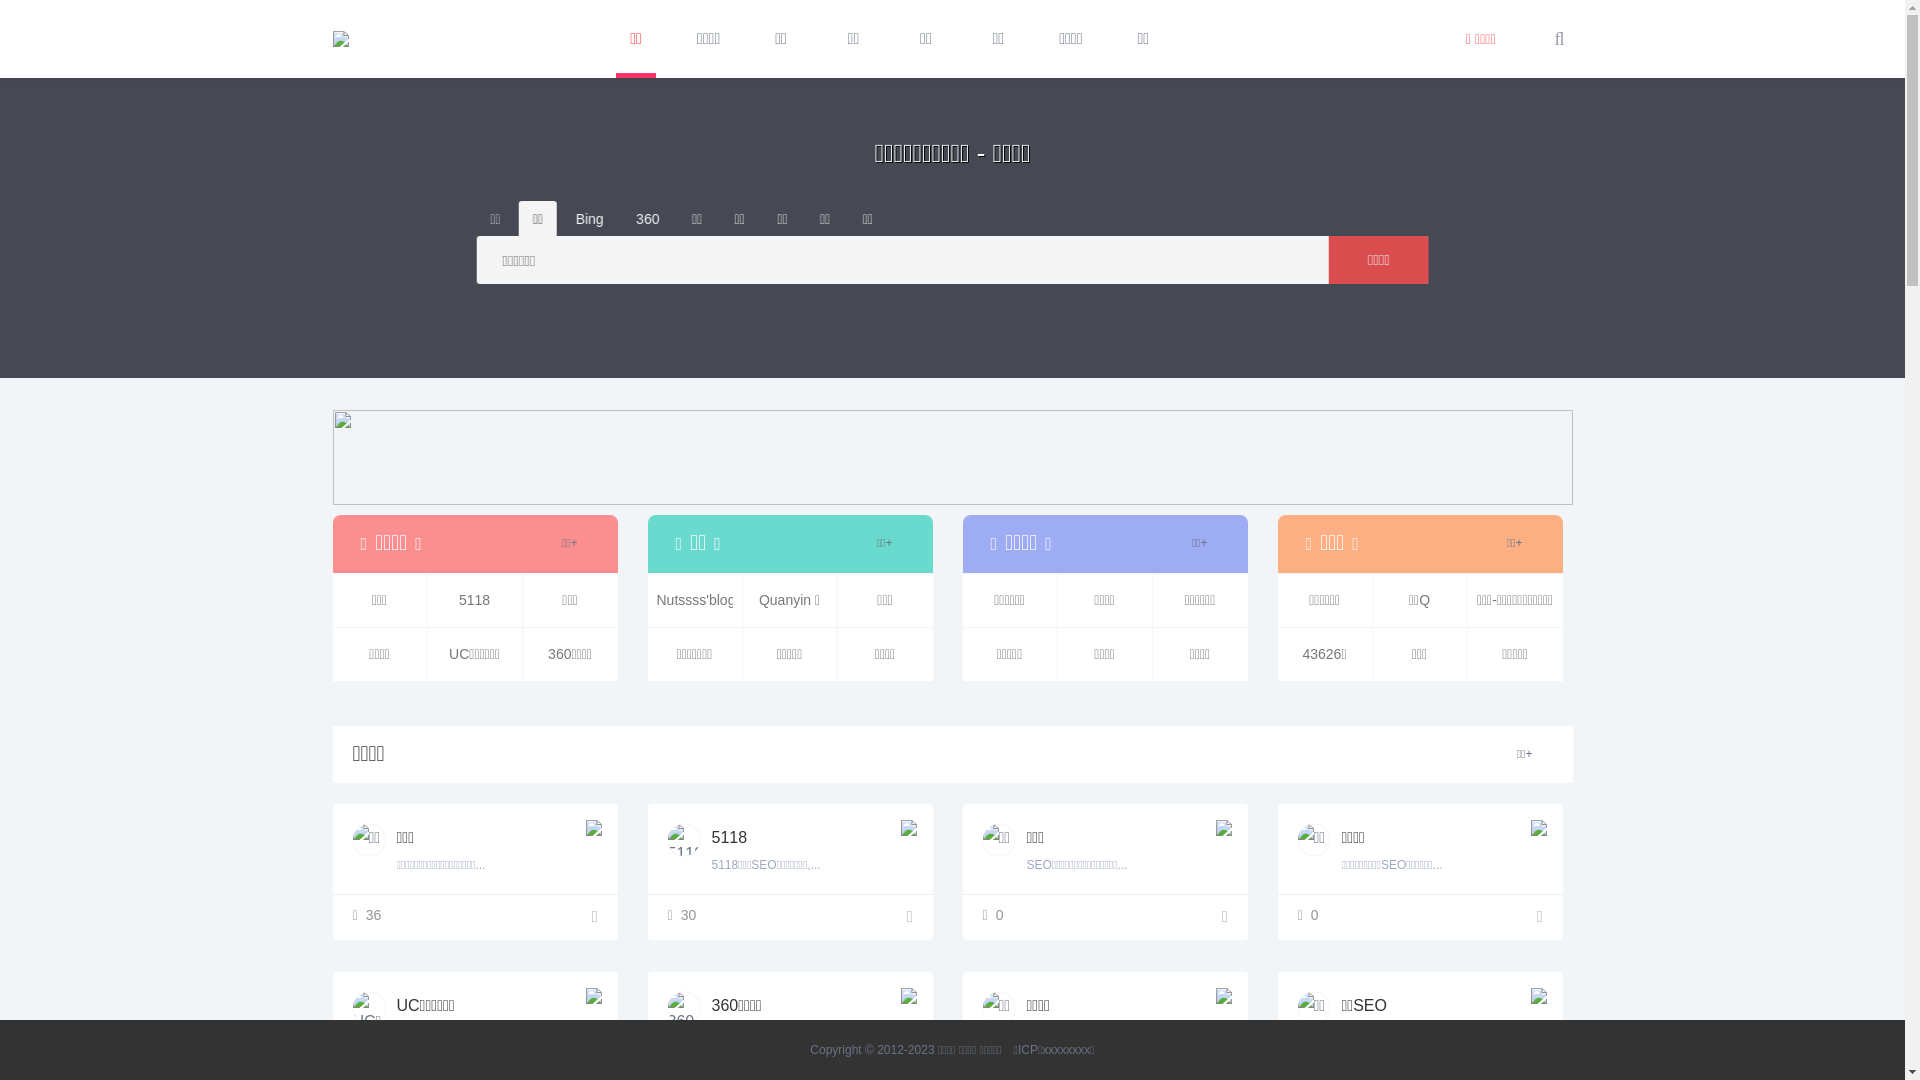 Image resolution: width=1920 pixels, height=1080 pixels. Describe the element at coordinates (909, 917) in the screenshot. I see `5118` at that location.